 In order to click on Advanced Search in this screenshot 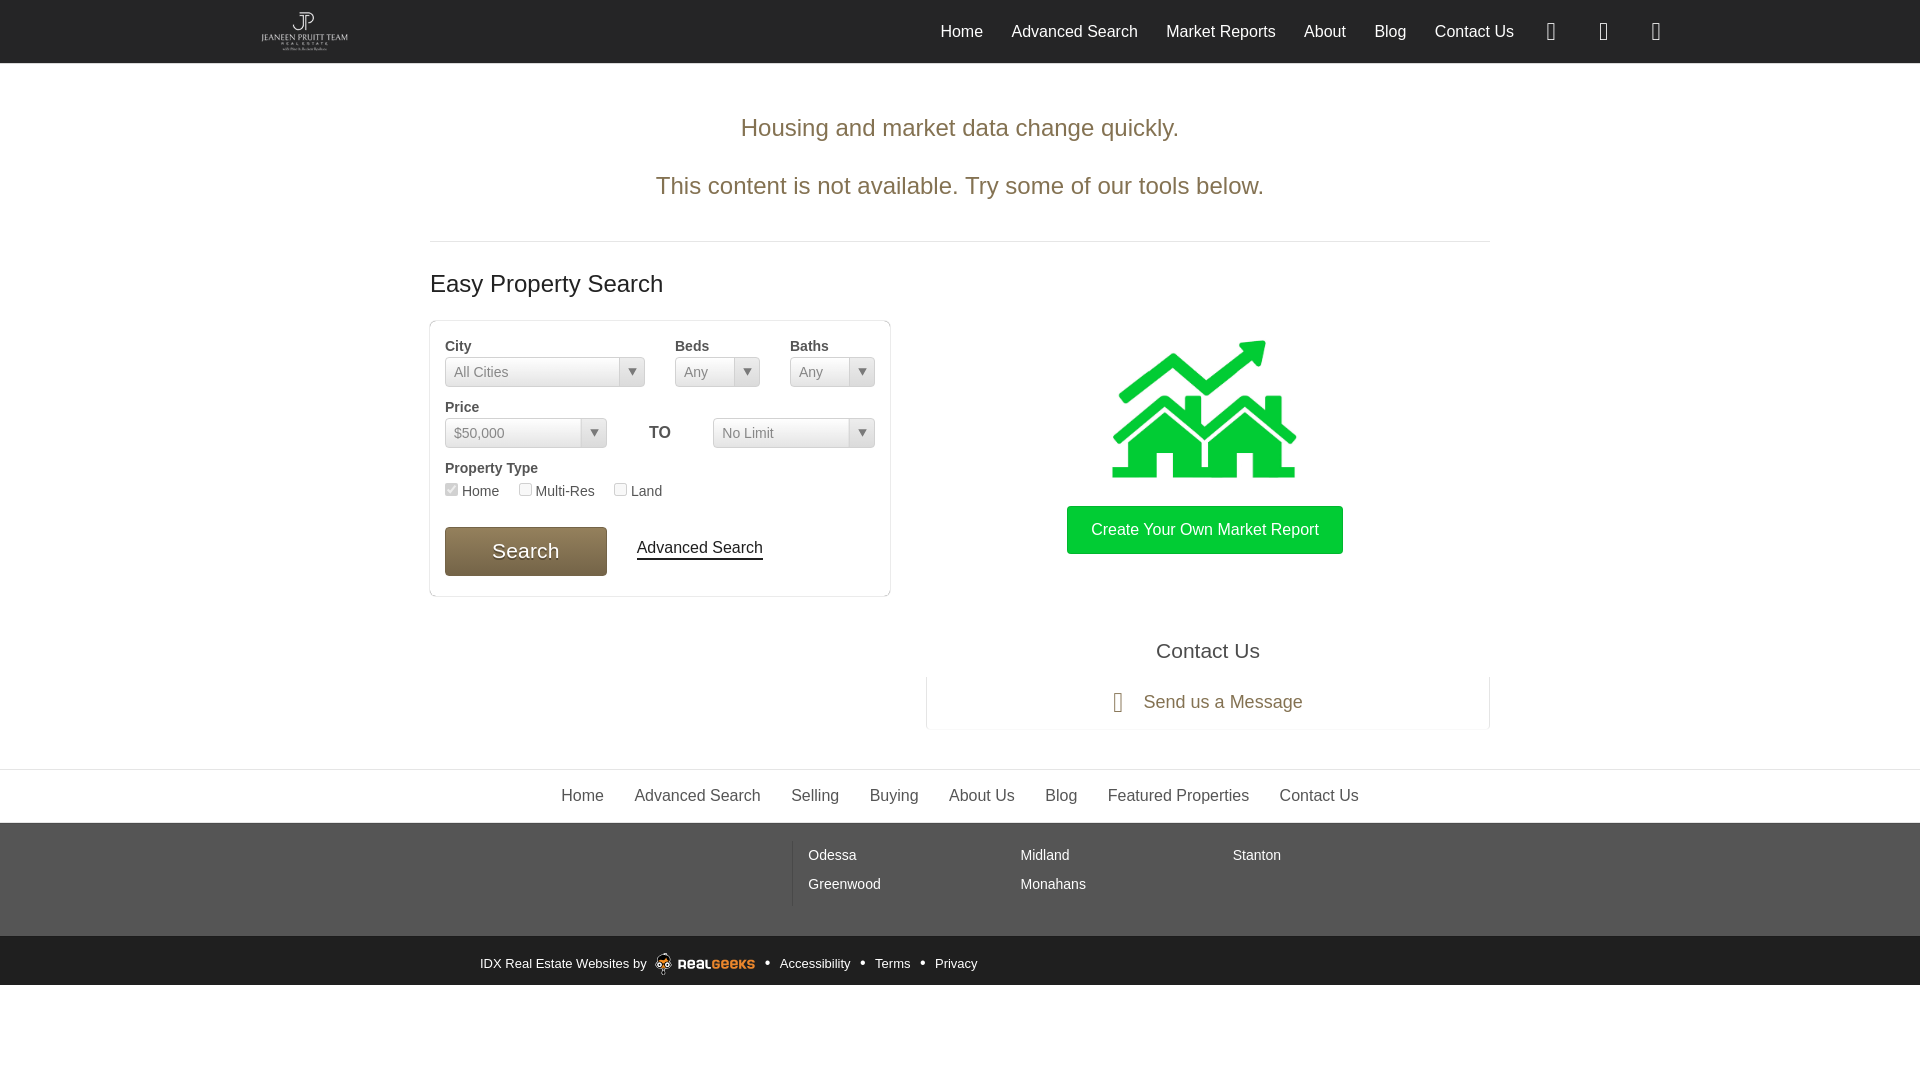, I will do `click(1074, 30)`.